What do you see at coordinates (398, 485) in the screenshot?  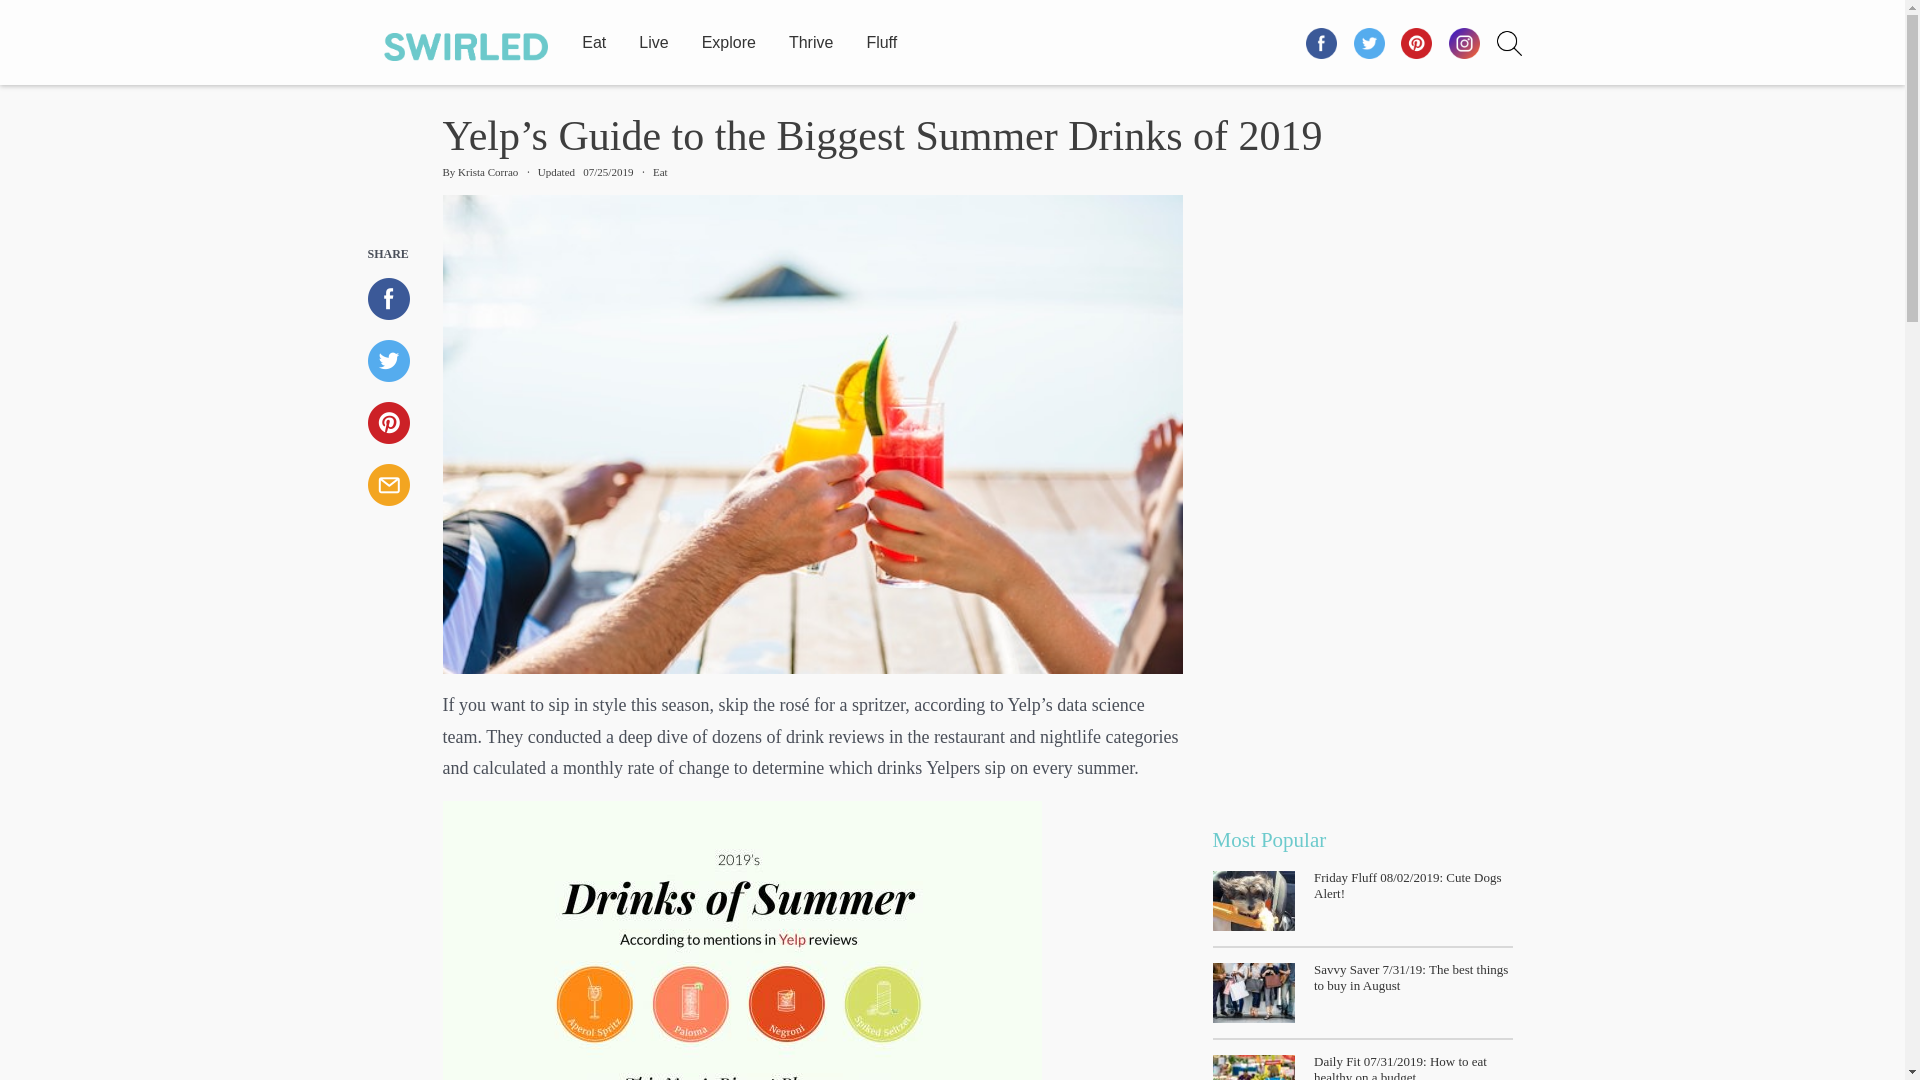 I see `Mail` at bounding box center [398, 485].